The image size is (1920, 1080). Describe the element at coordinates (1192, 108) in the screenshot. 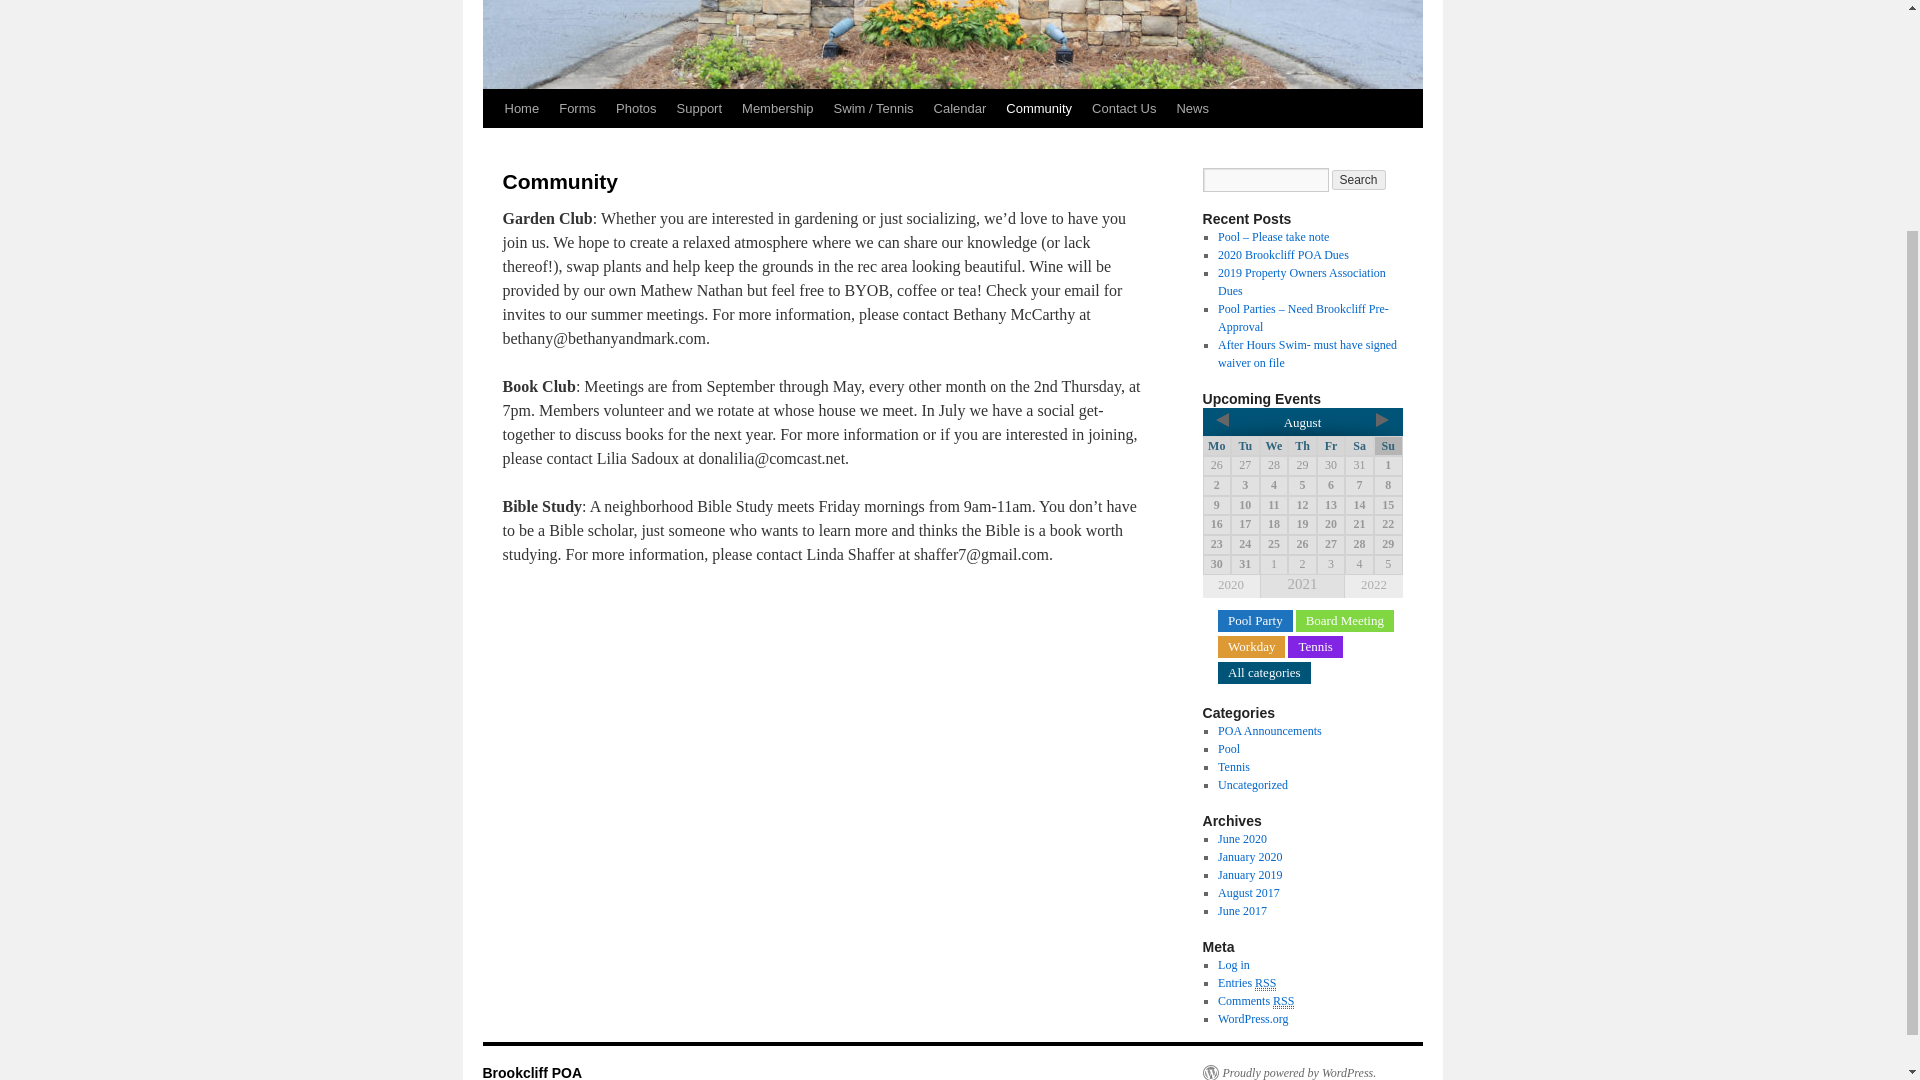

I see `News` at that location.